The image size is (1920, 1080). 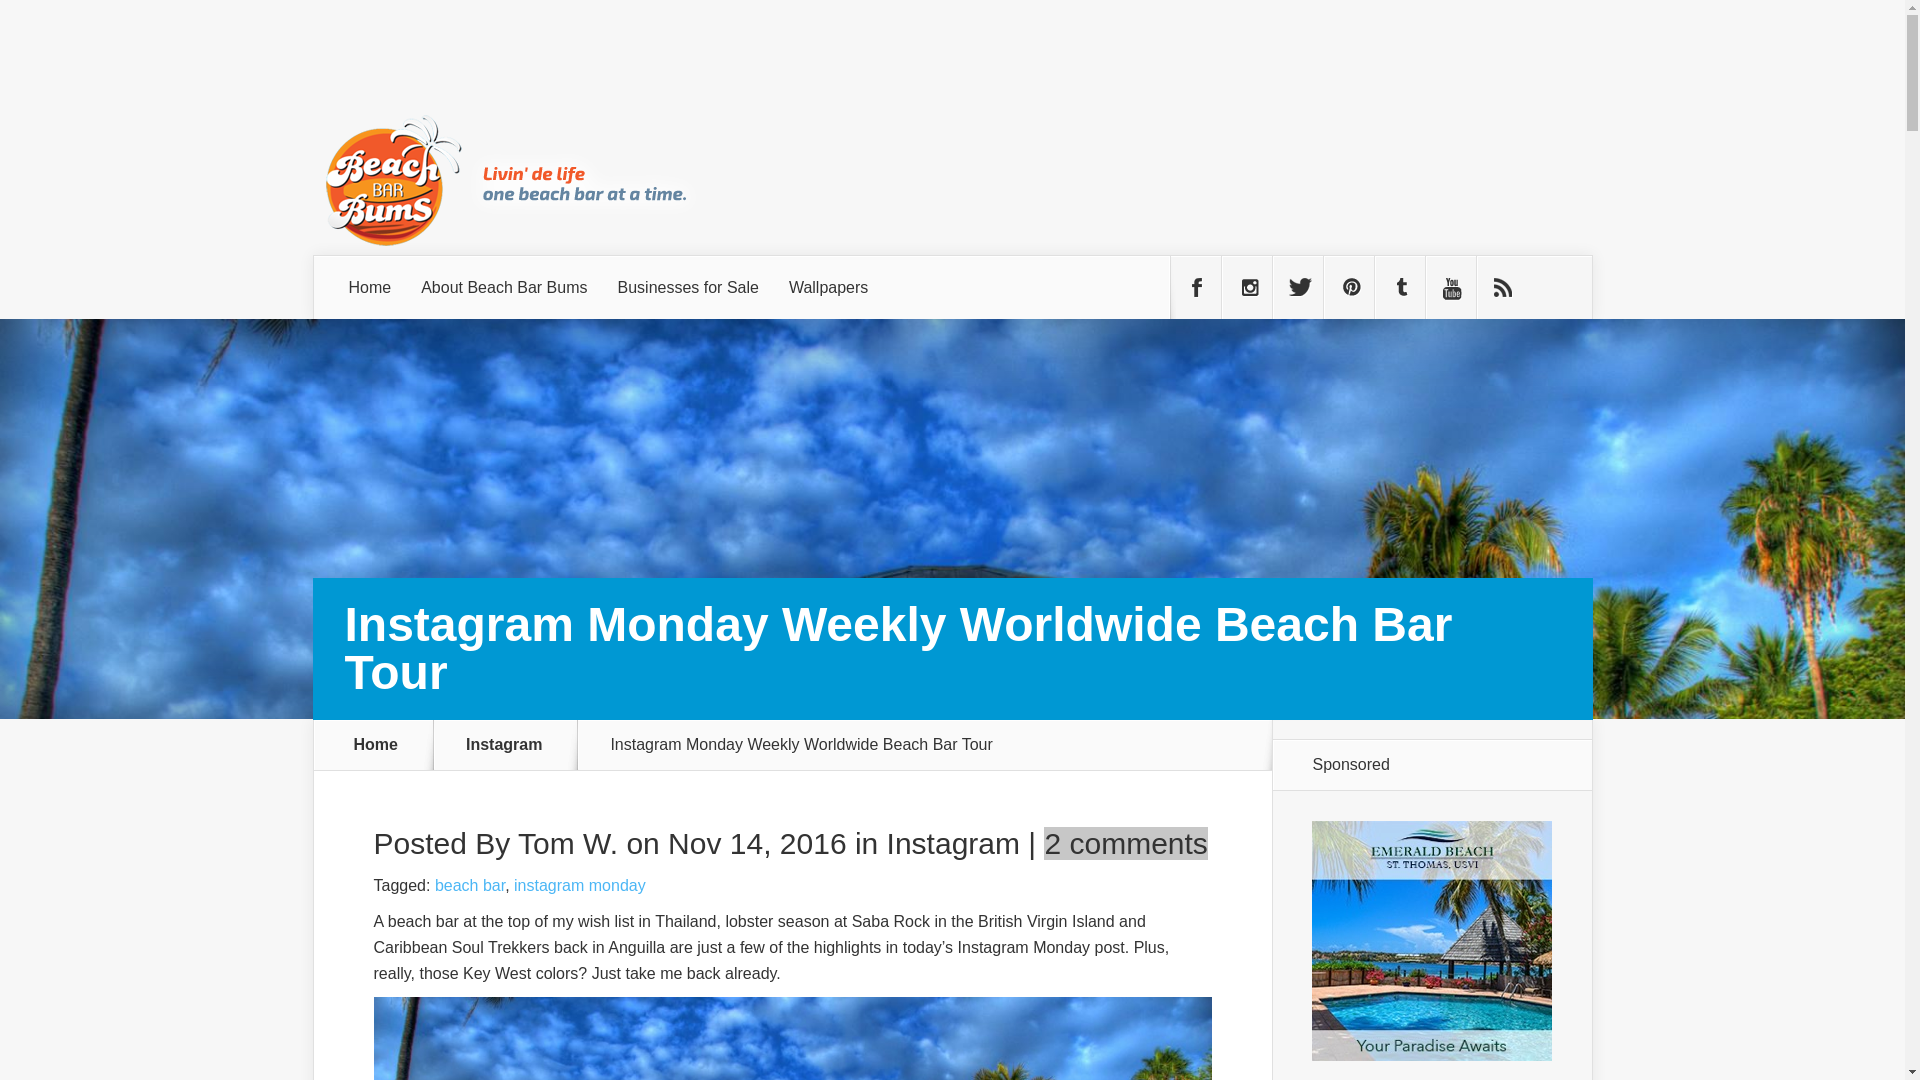 What do you see at coordinates (580, 885) in the screenshot?
I see `instagram monday` at bounding box center [580, 885].